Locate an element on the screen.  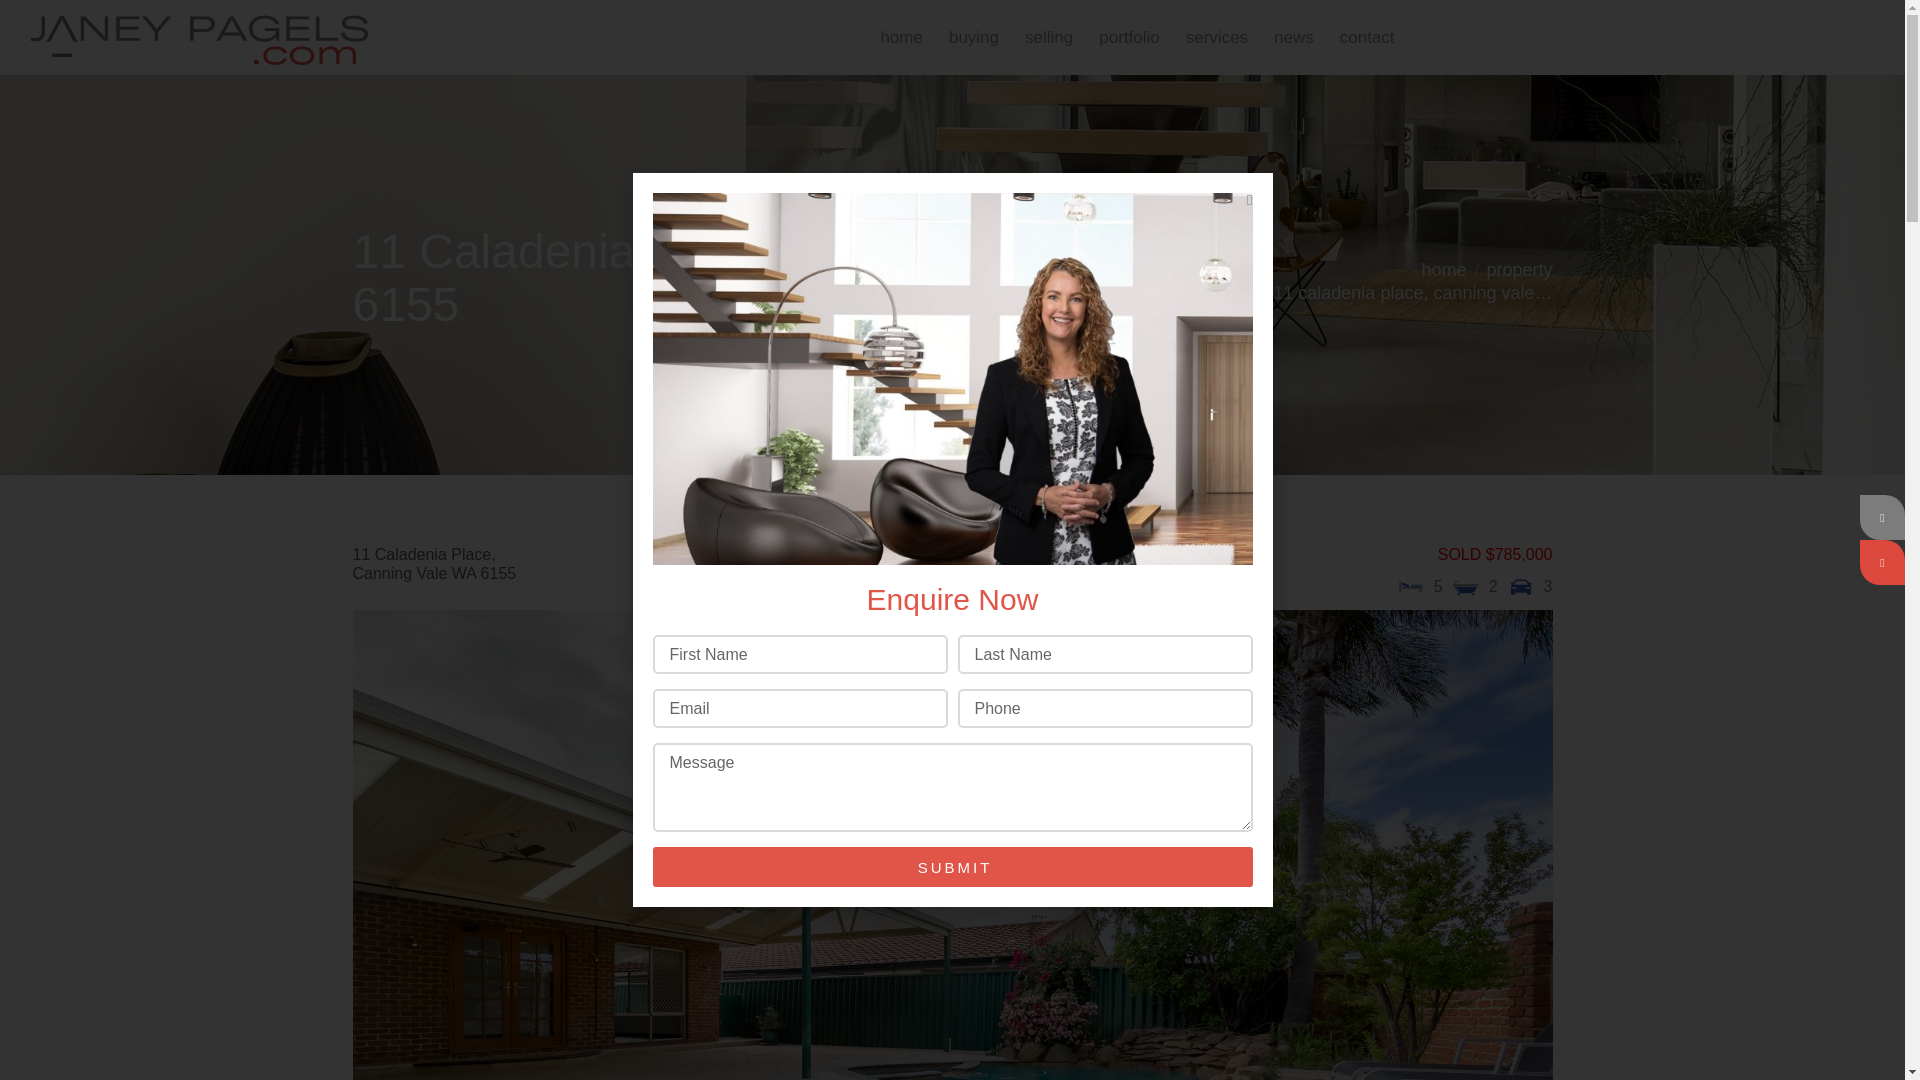
Bedrooms is located at coordinates (1410, 586).